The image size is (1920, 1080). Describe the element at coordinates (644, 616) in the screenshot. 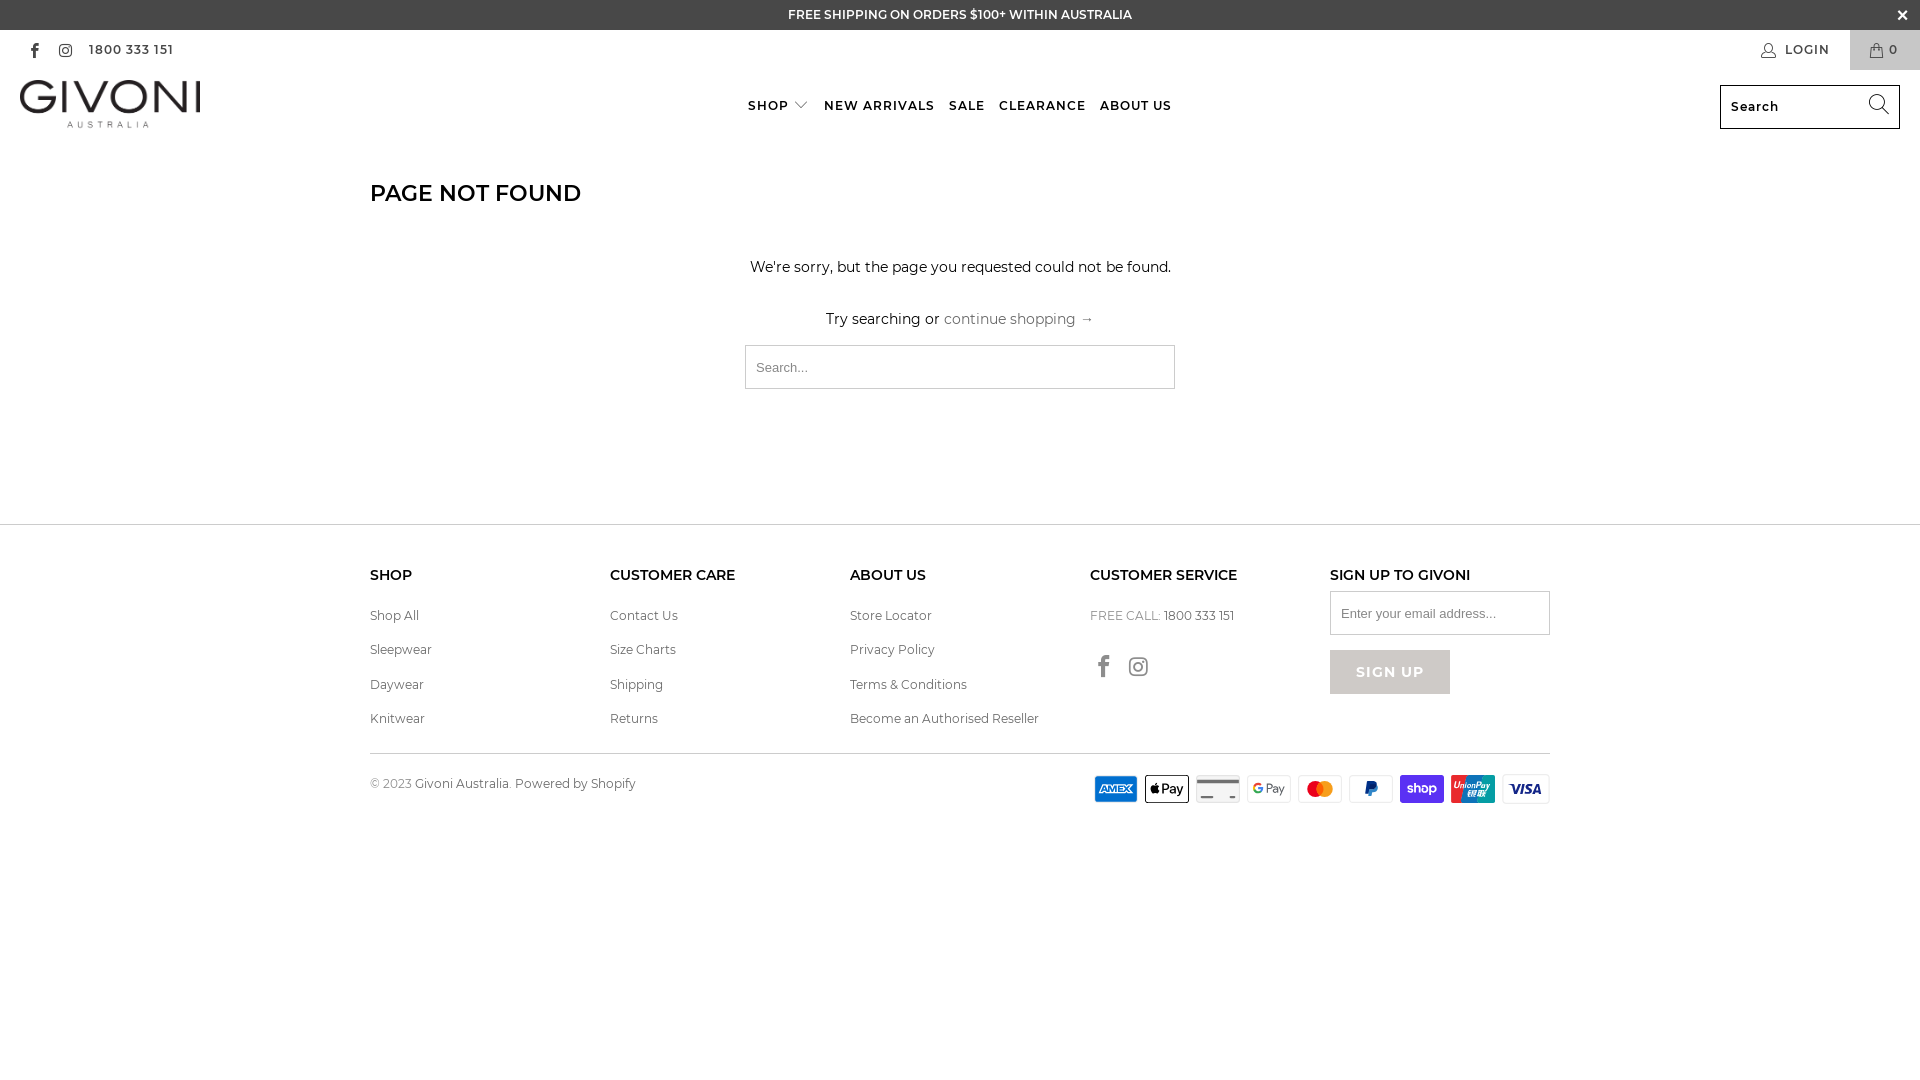

I see `Contact Us` at that location.